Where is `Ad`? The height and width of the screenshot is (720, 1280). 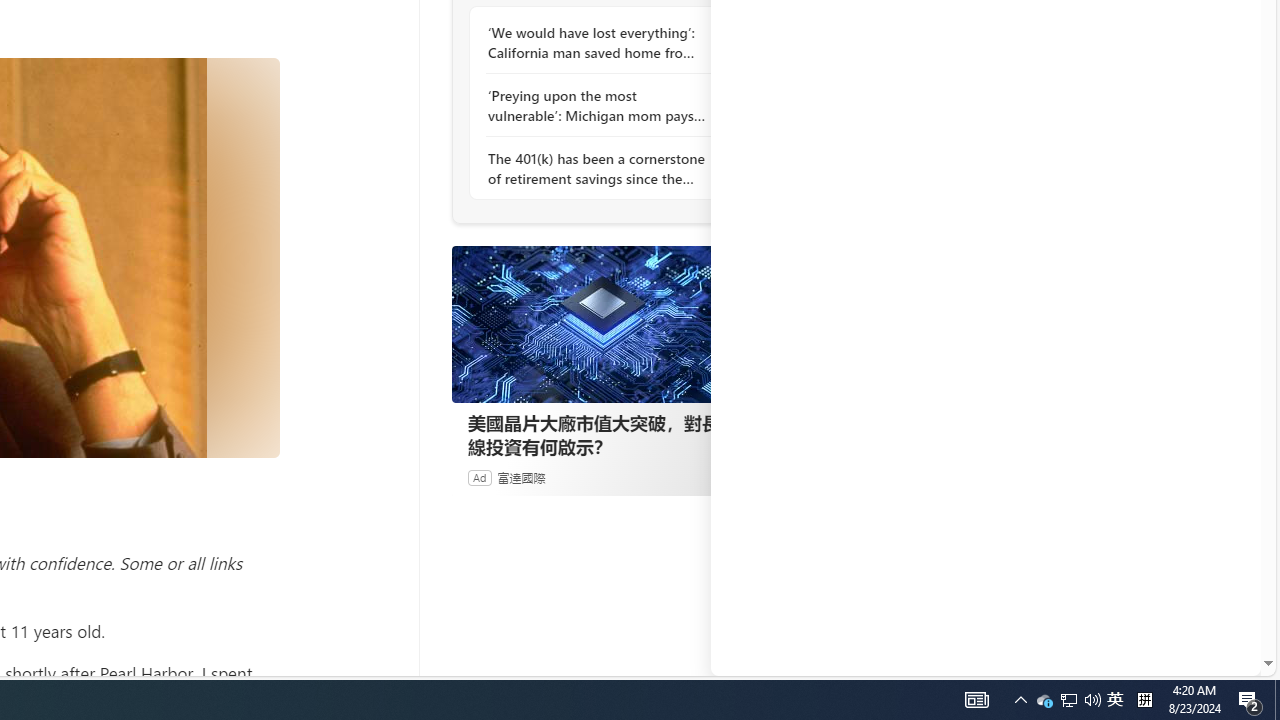 Ad is located at coordinates (479, 477).